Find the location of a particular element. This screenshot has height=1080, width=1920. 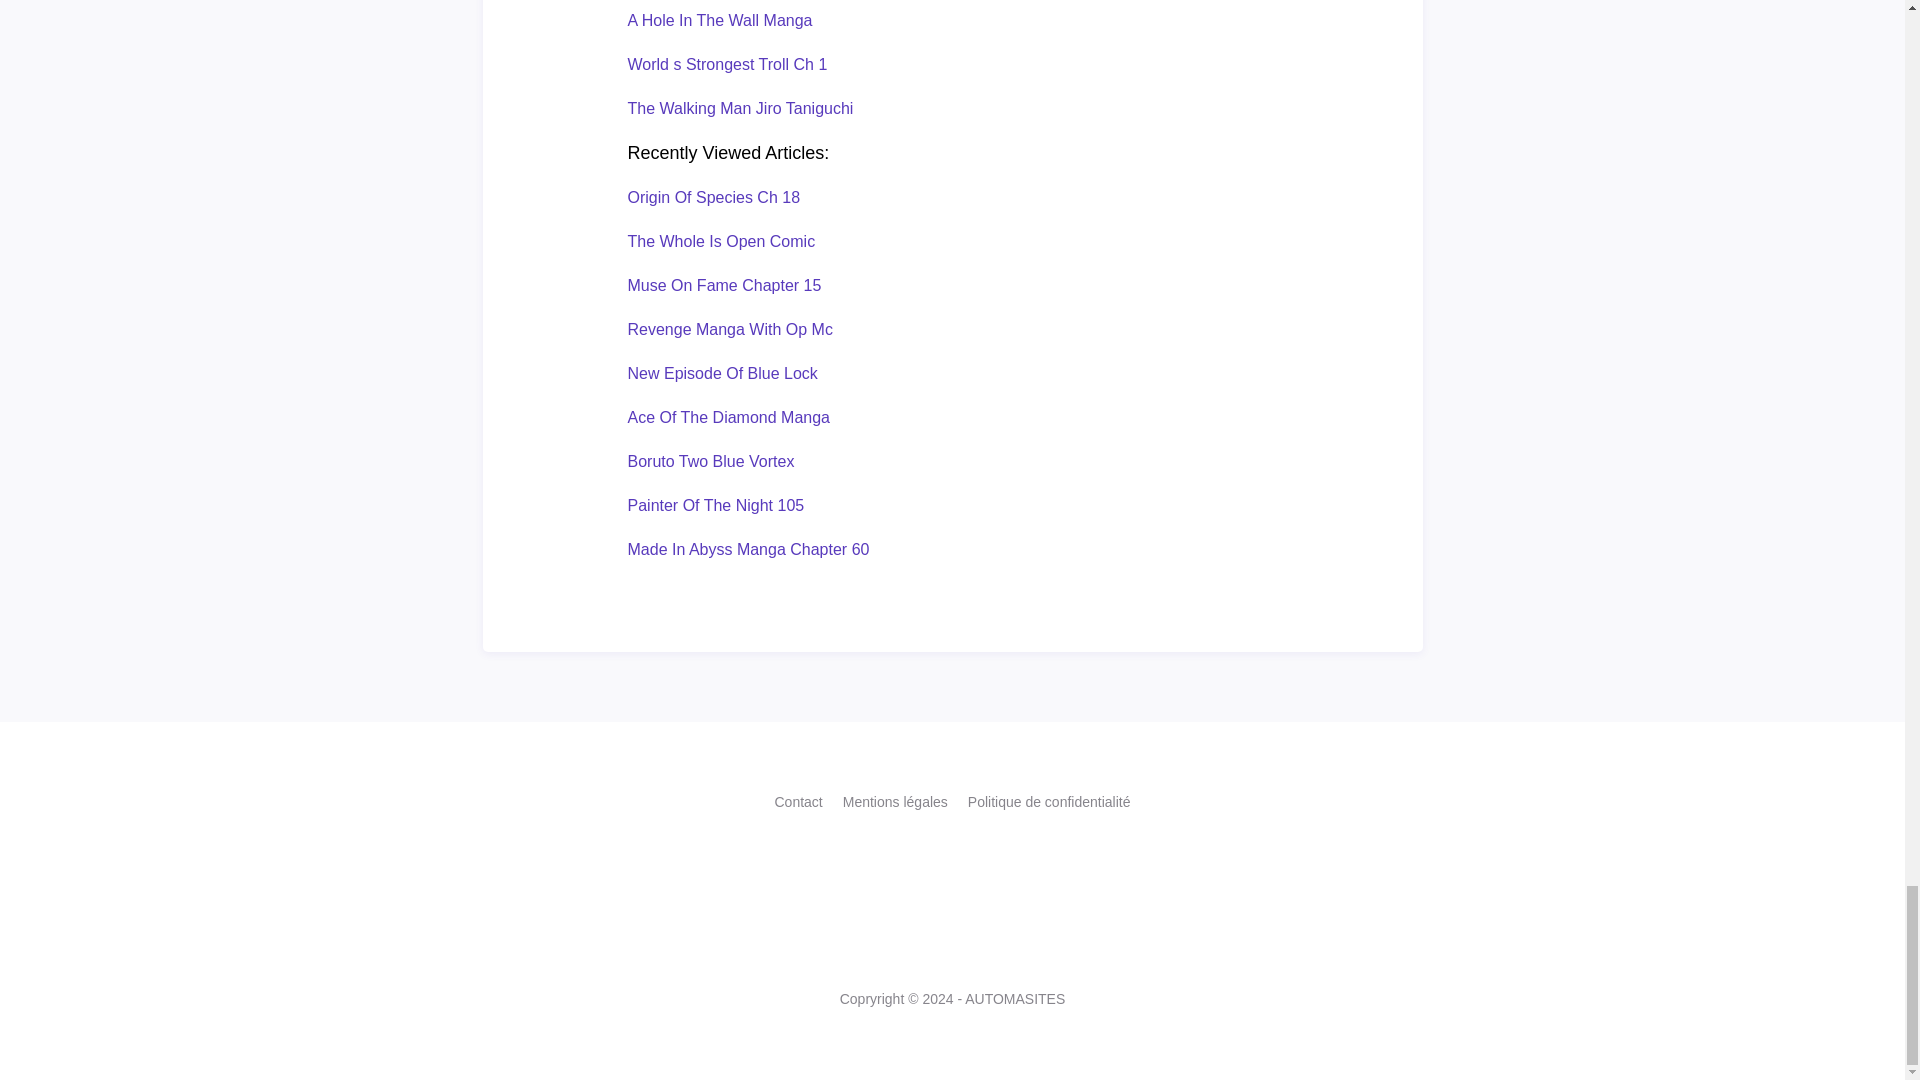

Painter Of The Night 105 is located at coordinates (716, 505).